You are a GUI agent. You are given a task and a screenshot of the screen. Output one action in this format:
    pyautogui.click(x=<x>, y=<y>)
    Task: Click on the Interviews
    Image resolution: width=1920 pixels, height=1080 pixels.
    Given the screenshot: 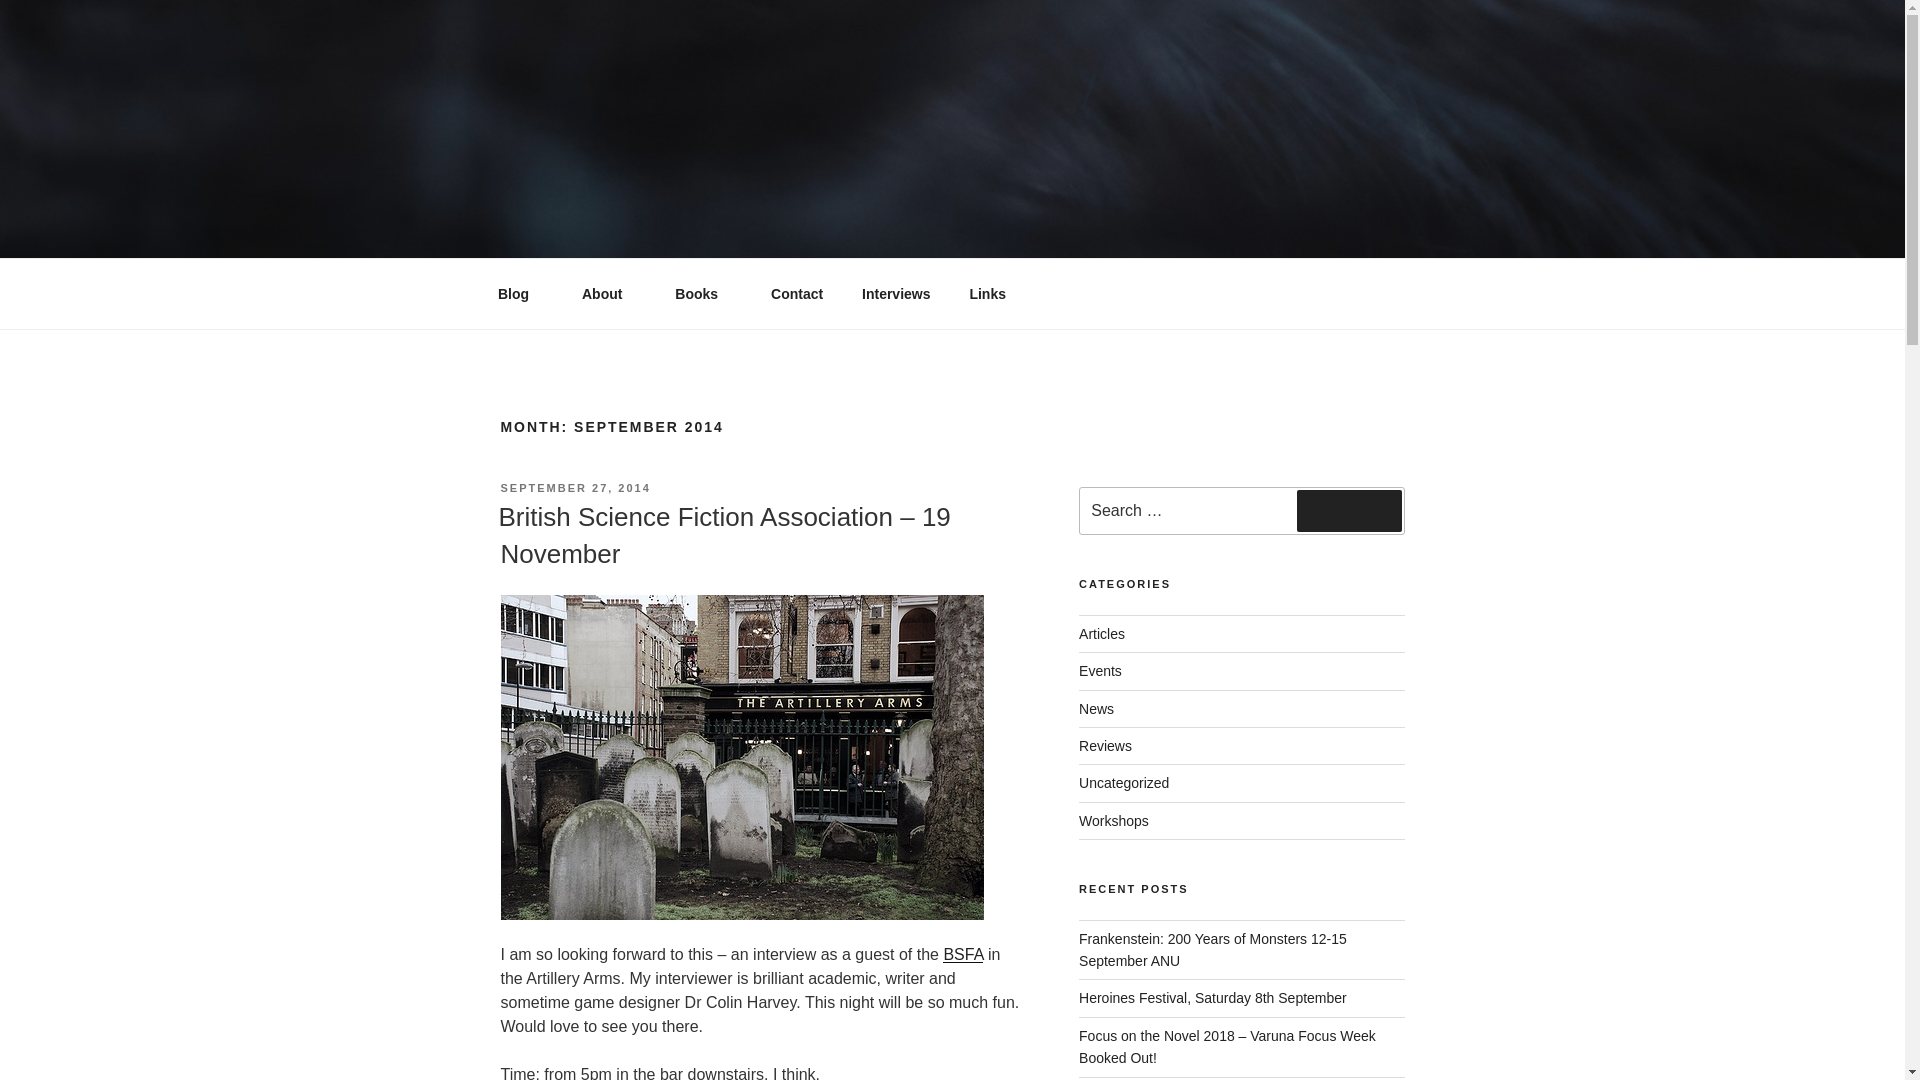 What is the action you would take?
    pyautogui.click(x=896, y=294)
    